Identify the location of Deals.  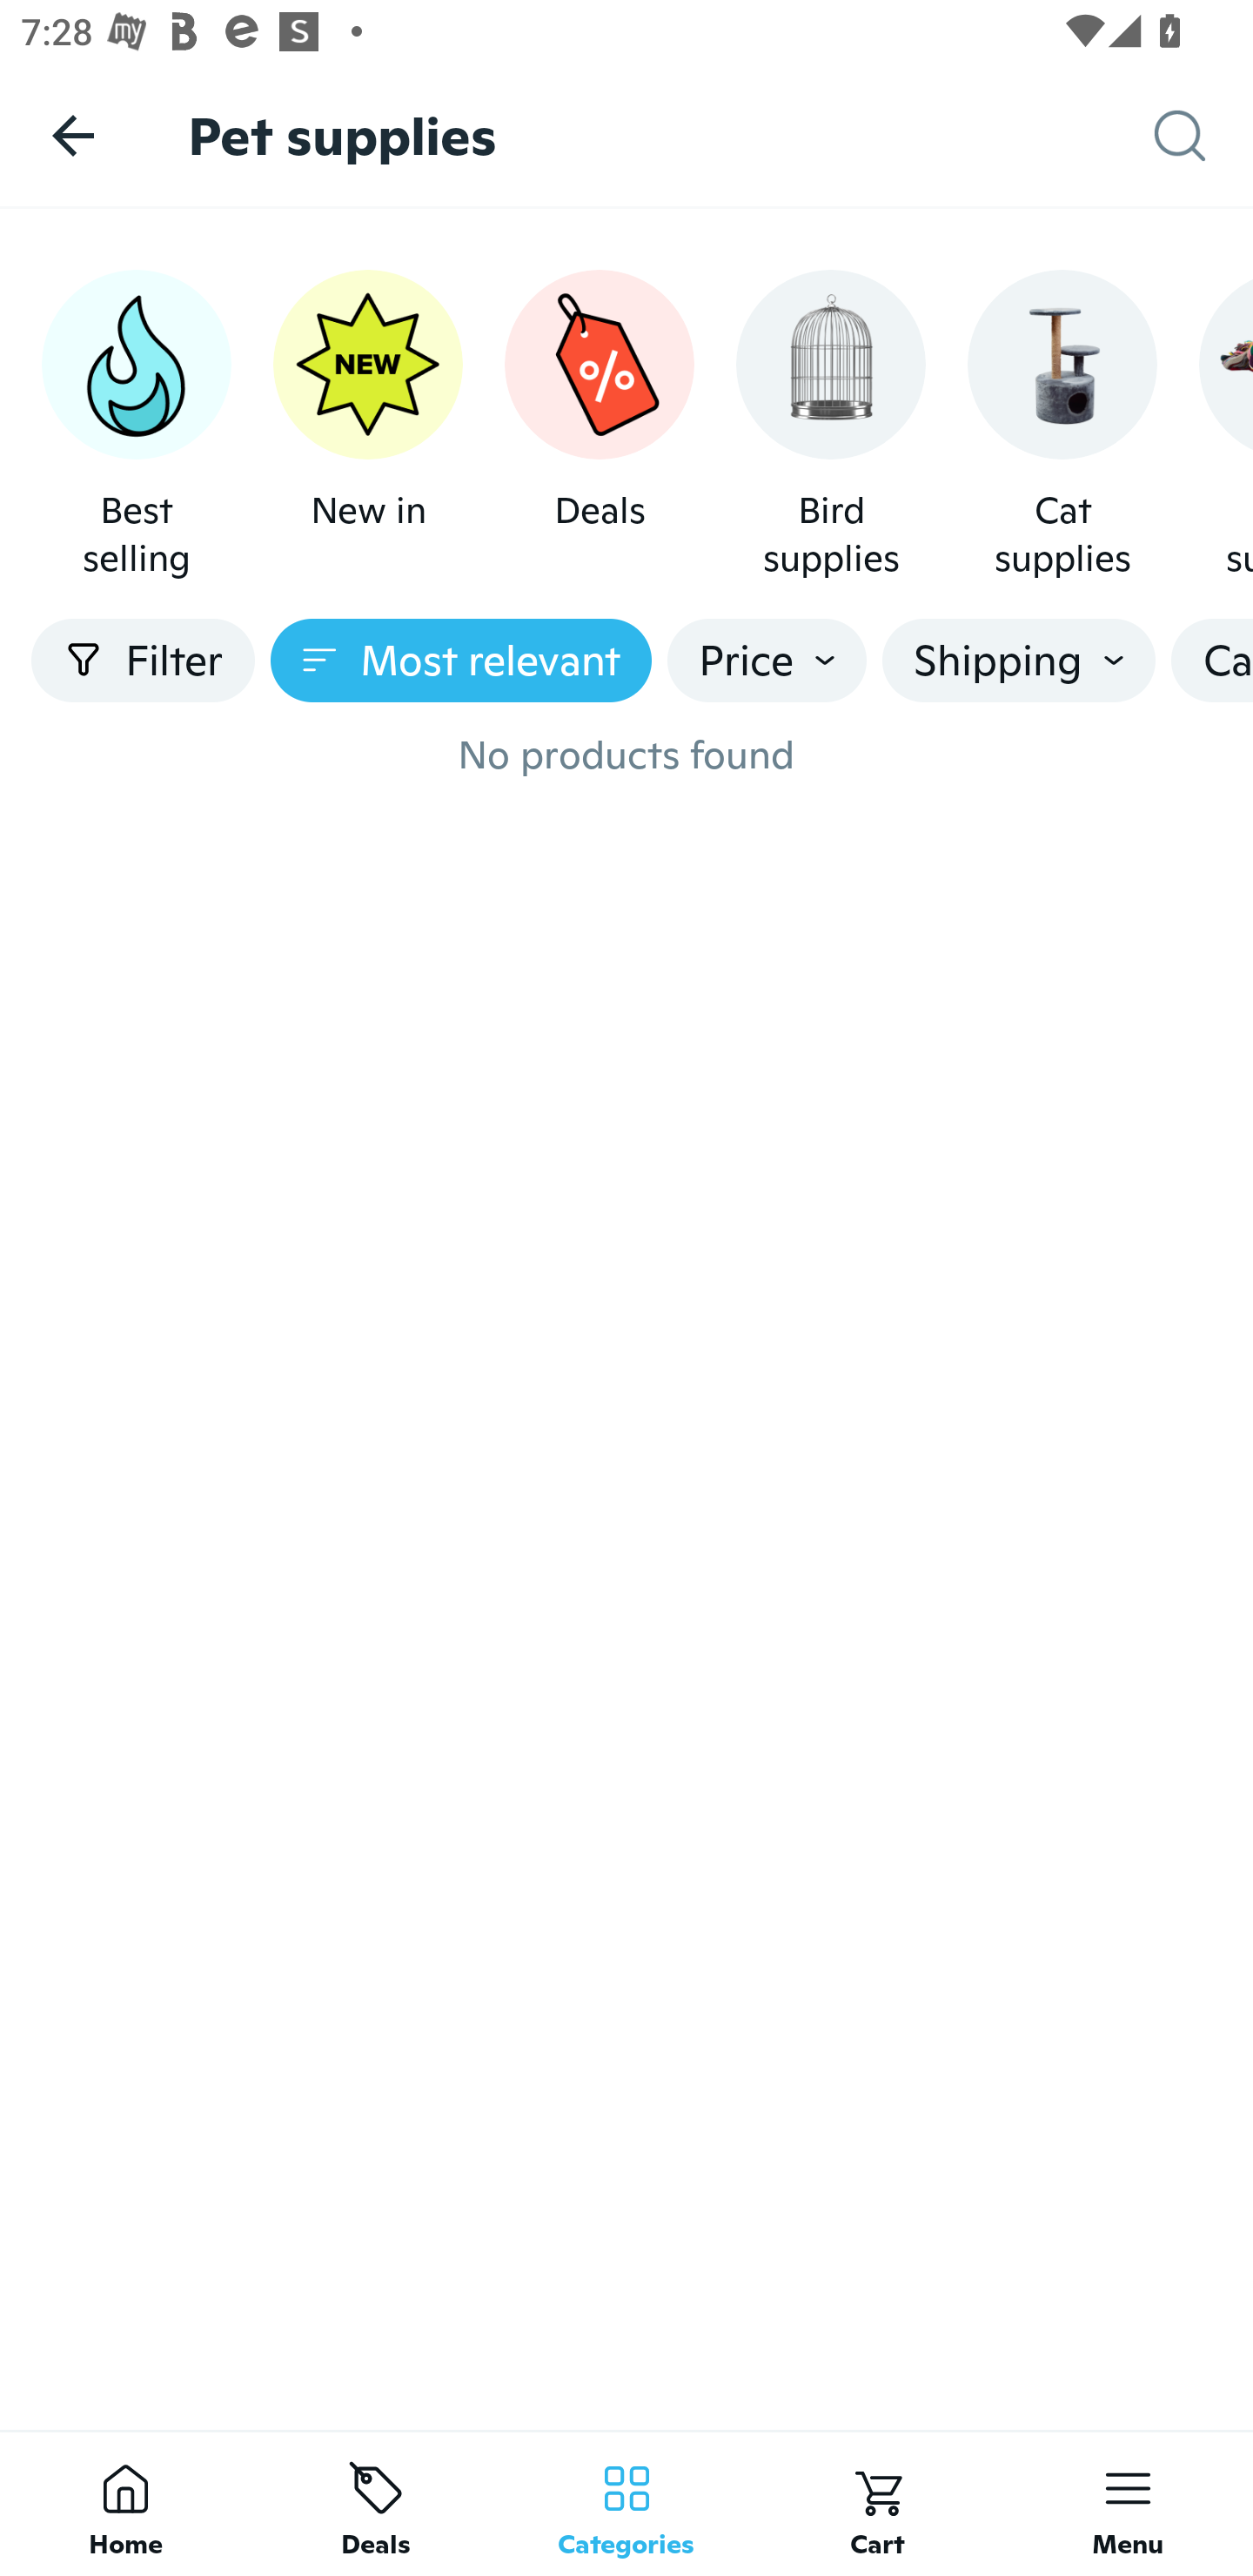
(599, 426).